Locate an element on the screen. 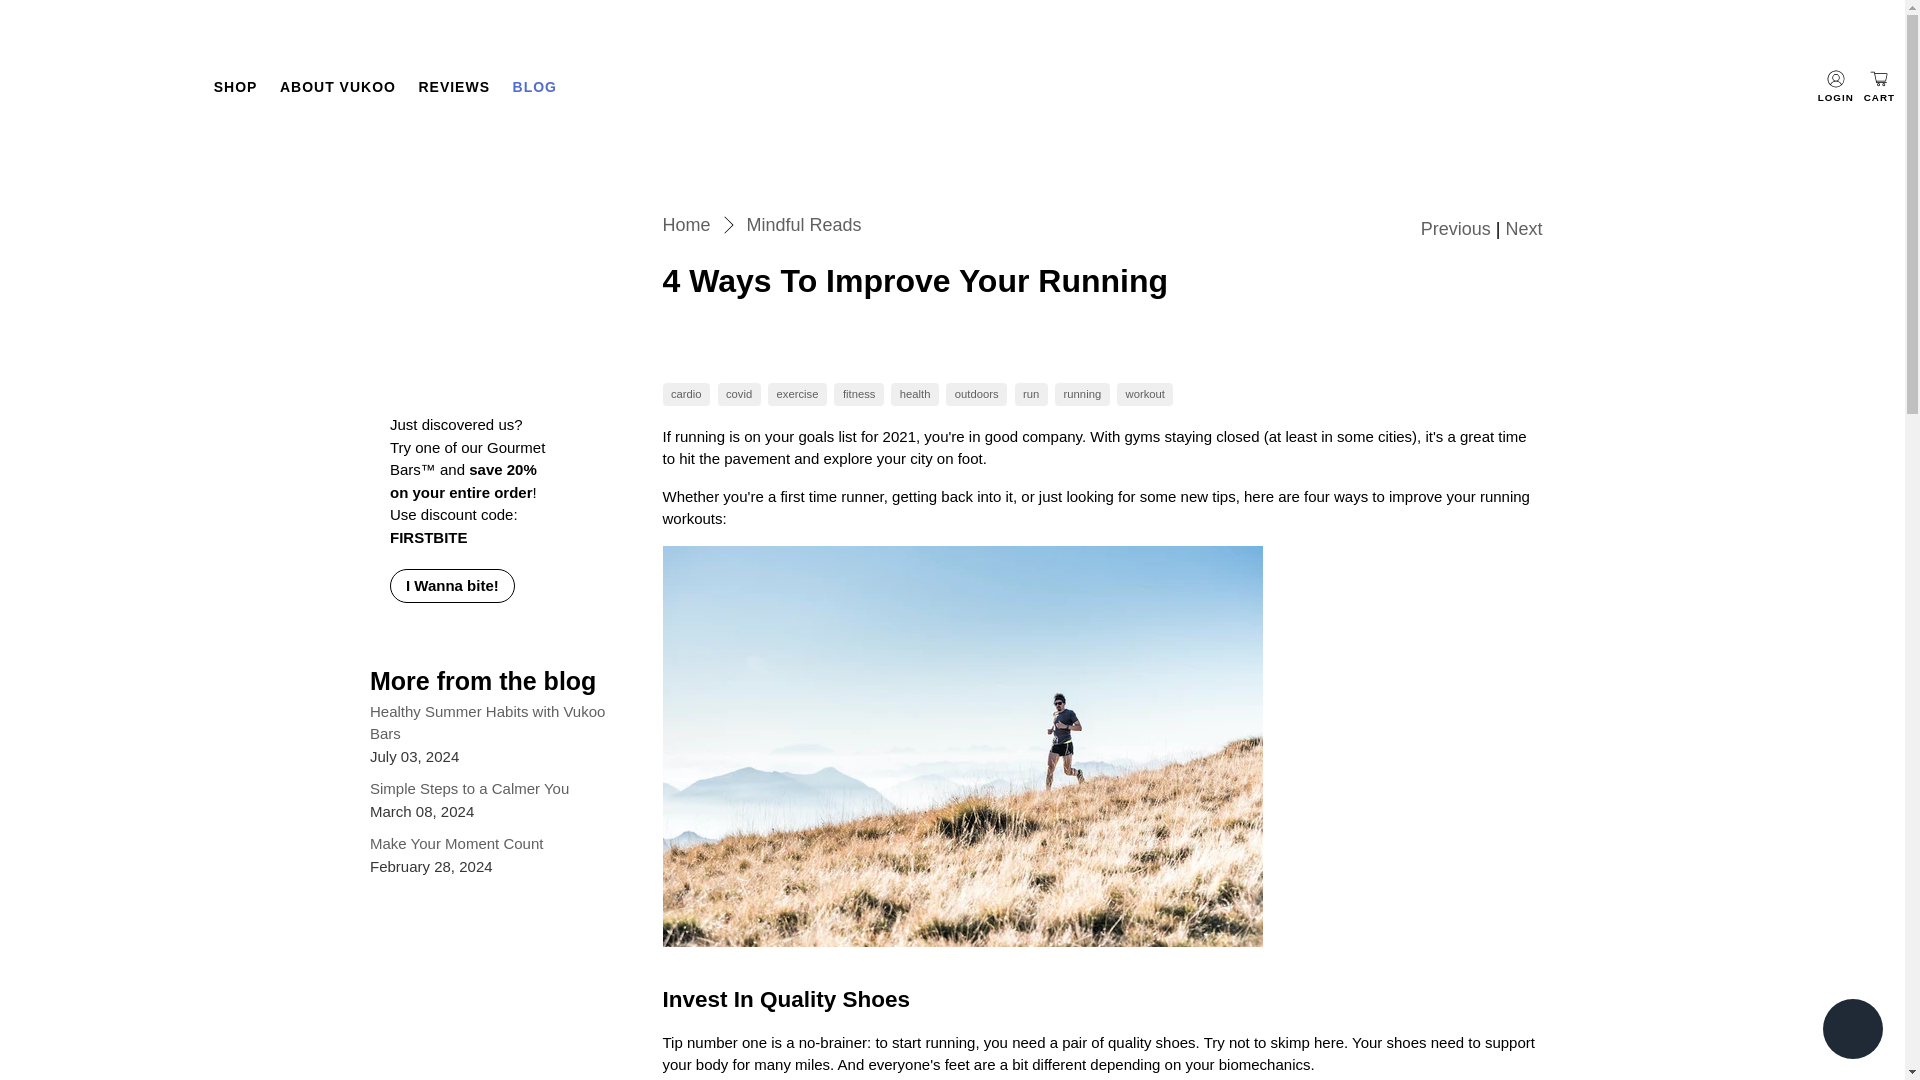  Make Your Moment Count is located at coordinates (456, 843).